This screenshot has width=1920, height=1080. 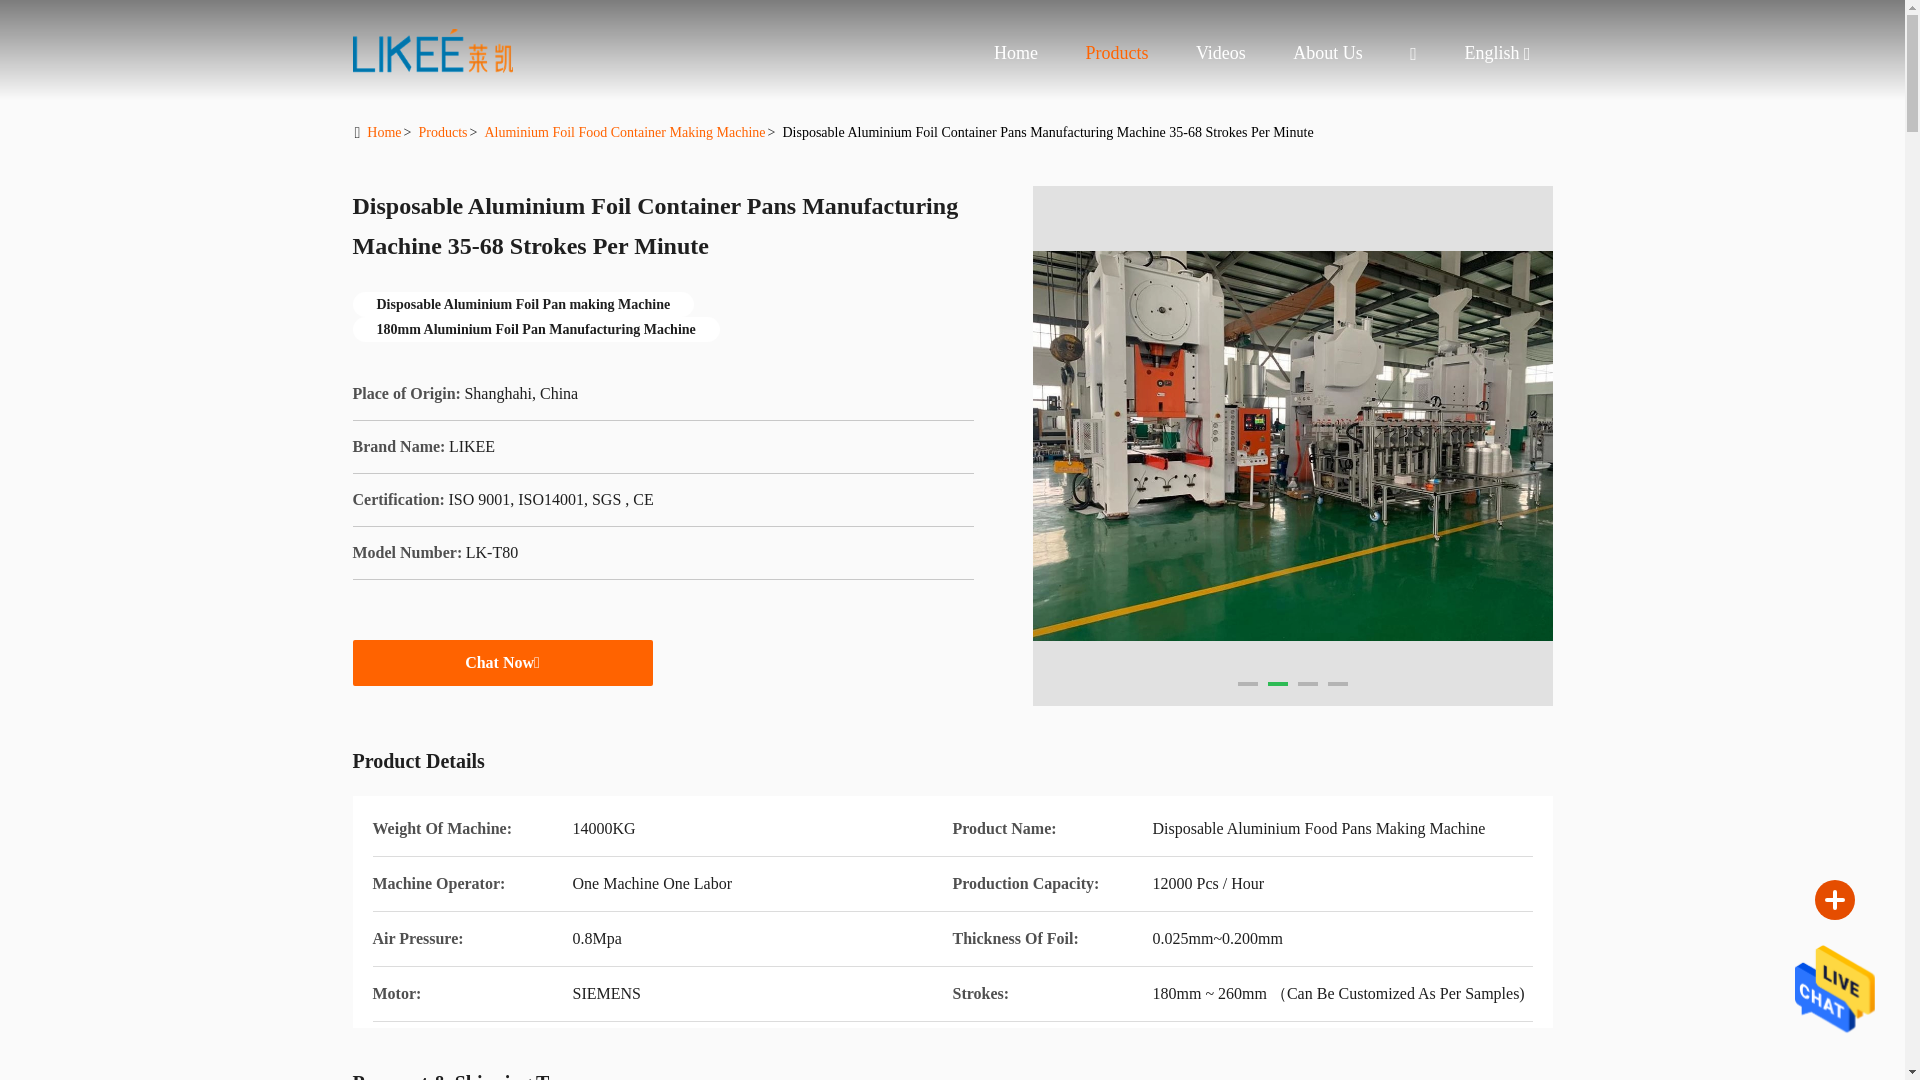 What do you see at coordinates (432, 50) in the screenshot?
I see `Home` at bounding box center [432, 50].